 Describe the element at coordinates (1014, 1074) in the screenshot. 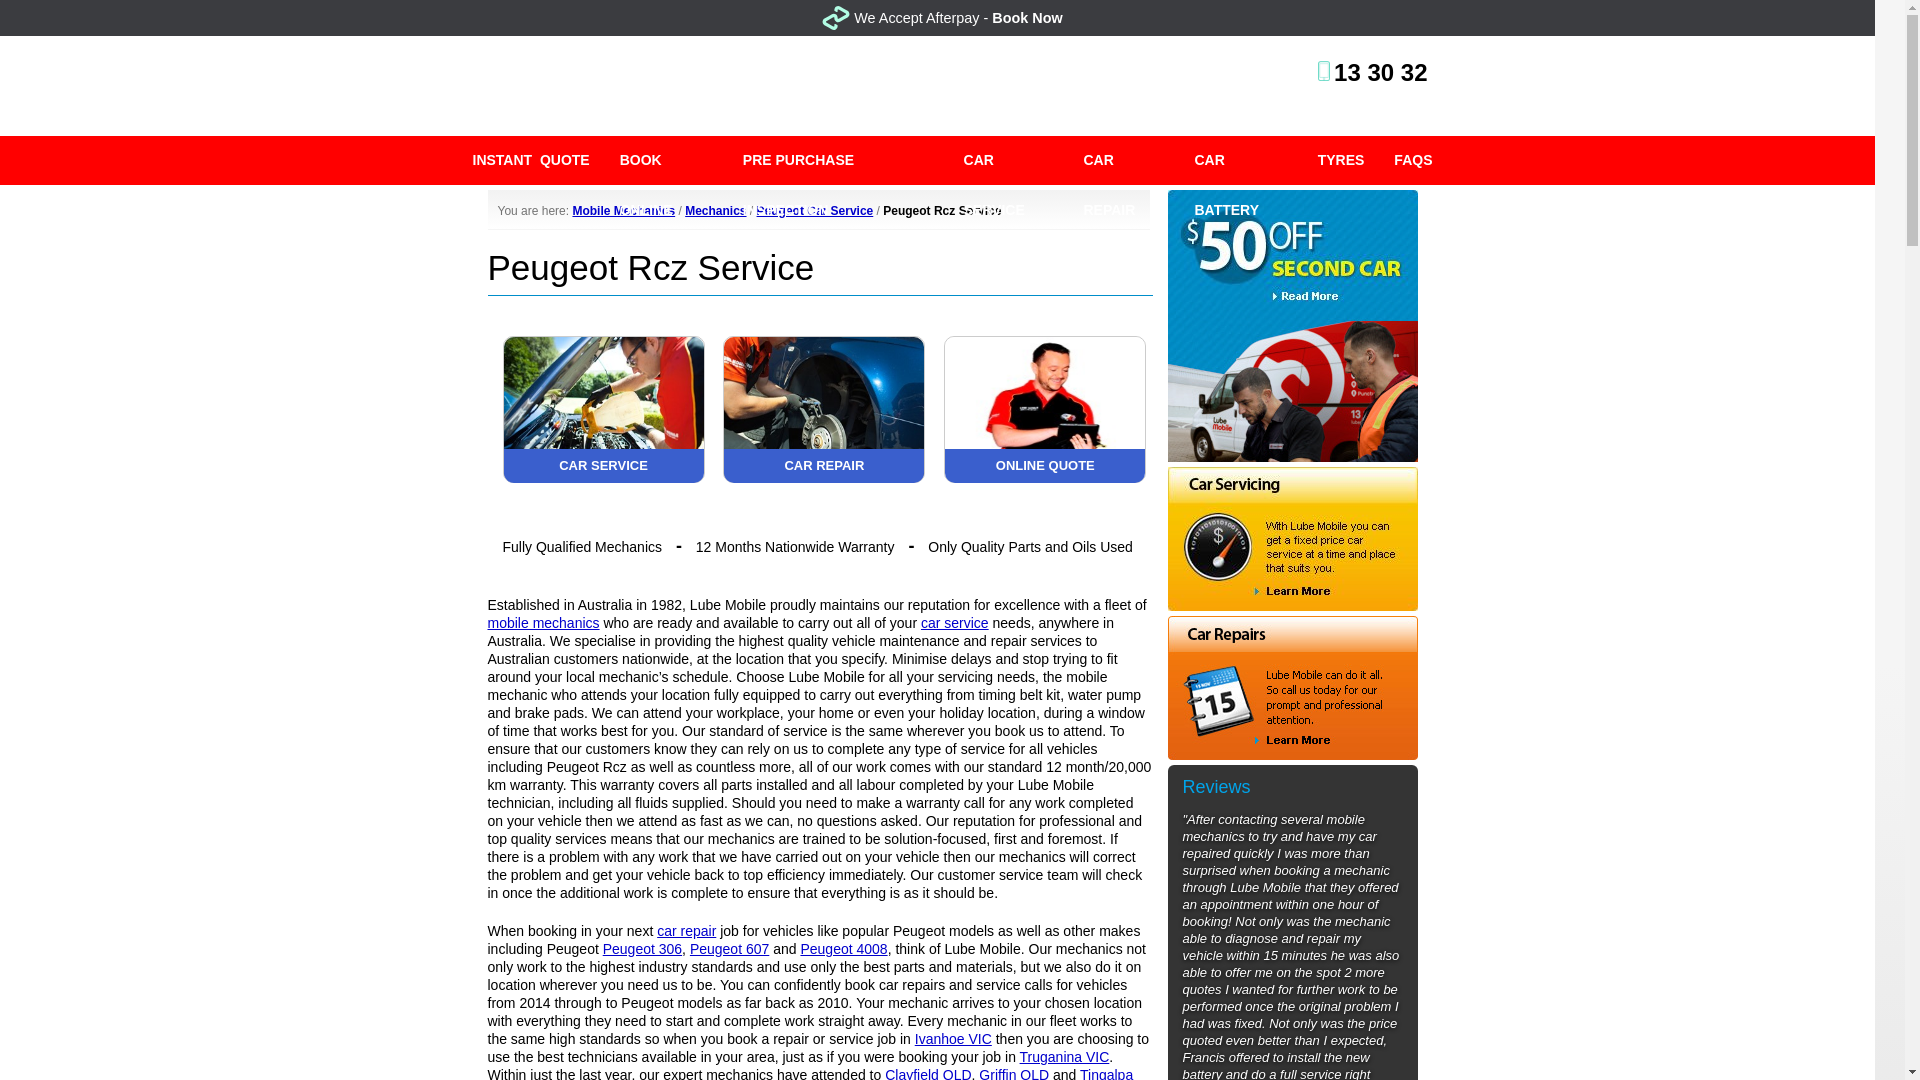

I see `Griffin QLD` at that location.